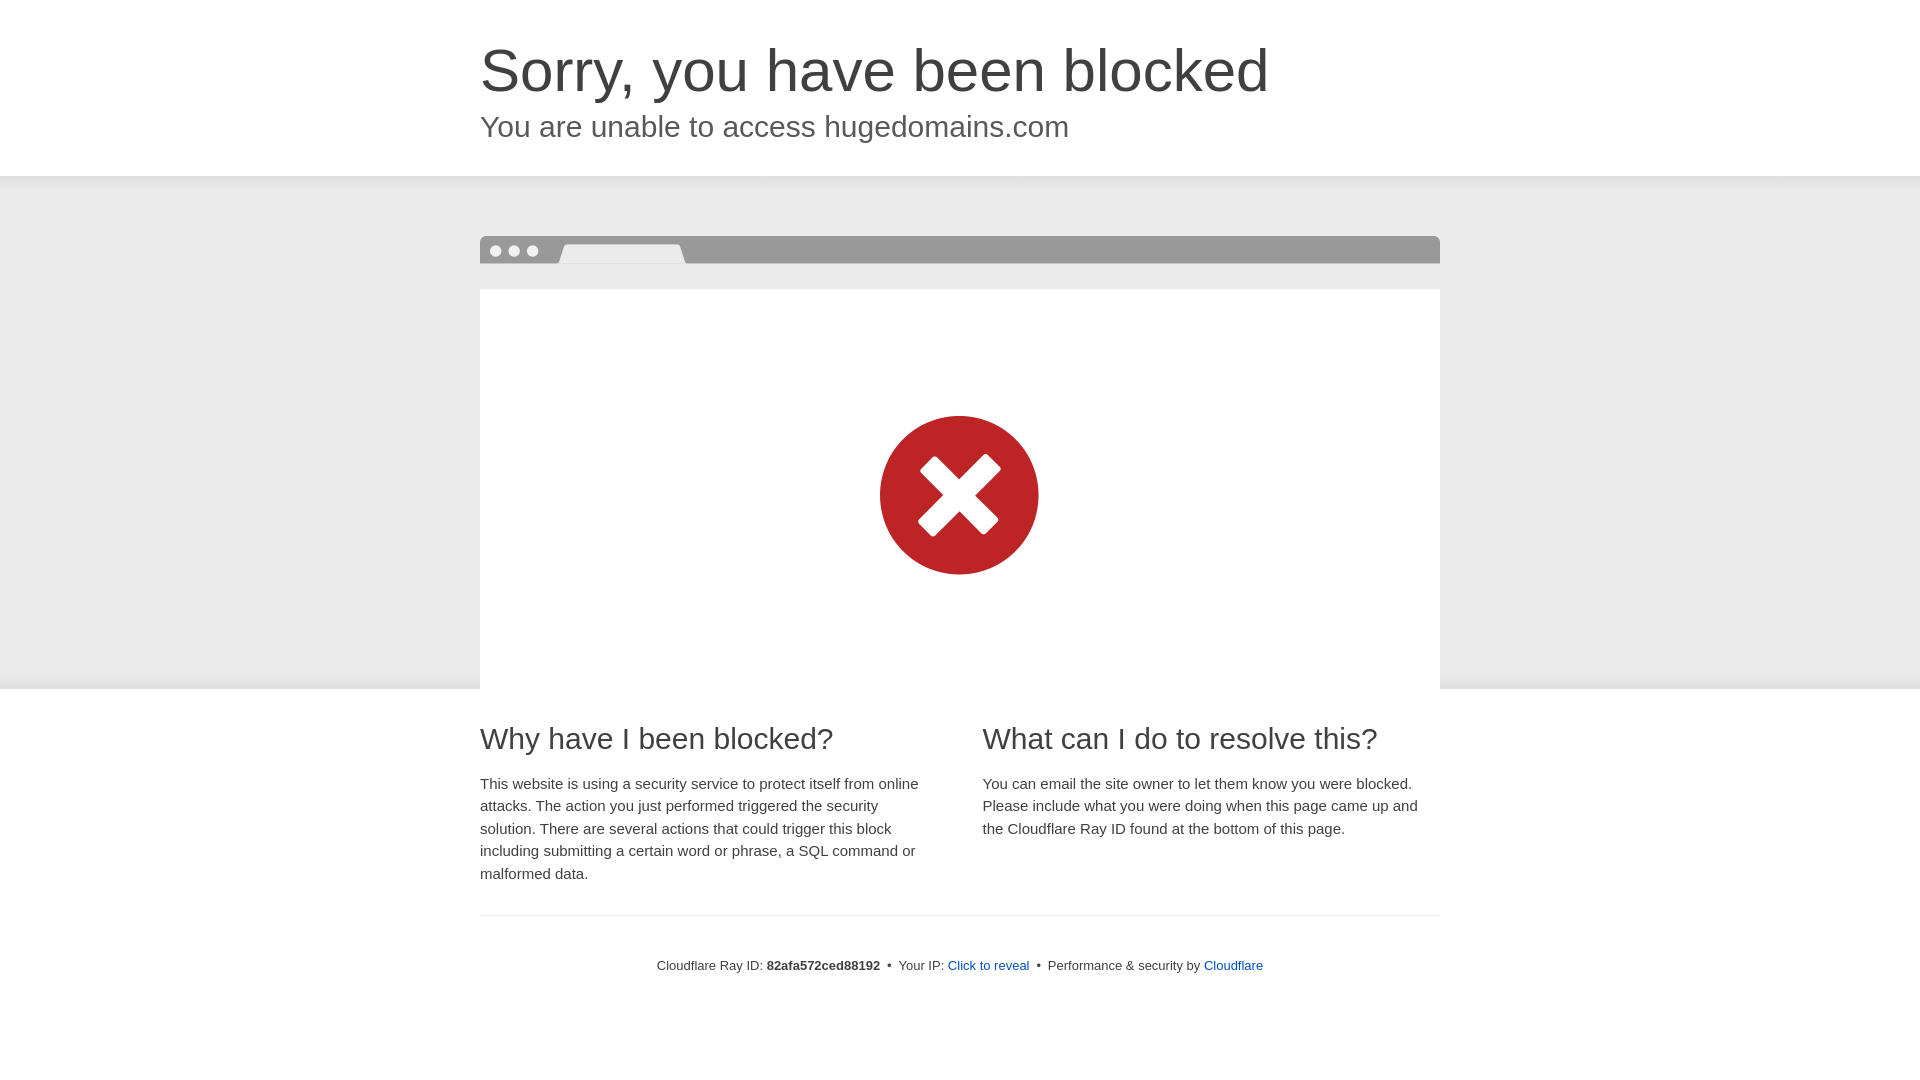 The width and height of the screenshot is (1920, 1080). Describe the element at coordinates (989, 966) in the screenshot. I see `Click to reveal` at that location.